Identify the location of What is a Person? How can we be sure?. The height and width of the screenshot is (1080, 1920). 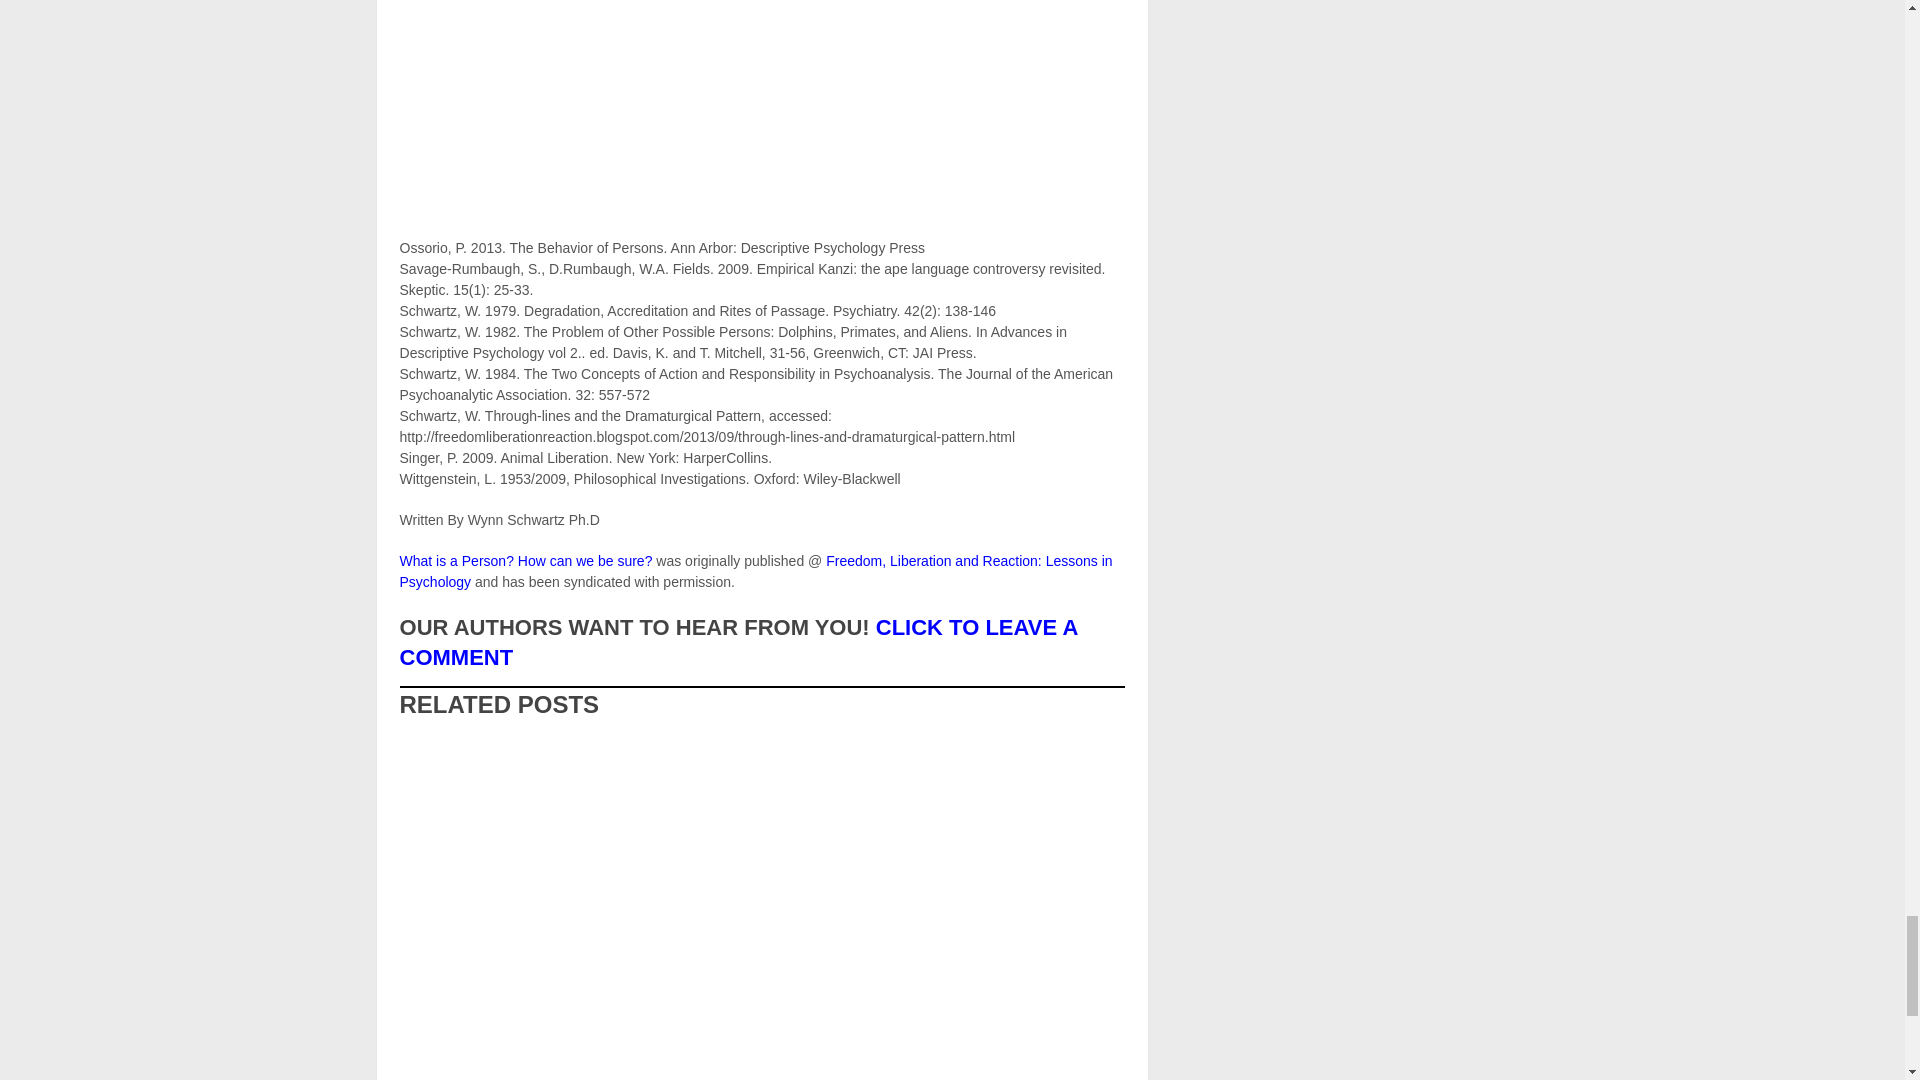
(526, 560).